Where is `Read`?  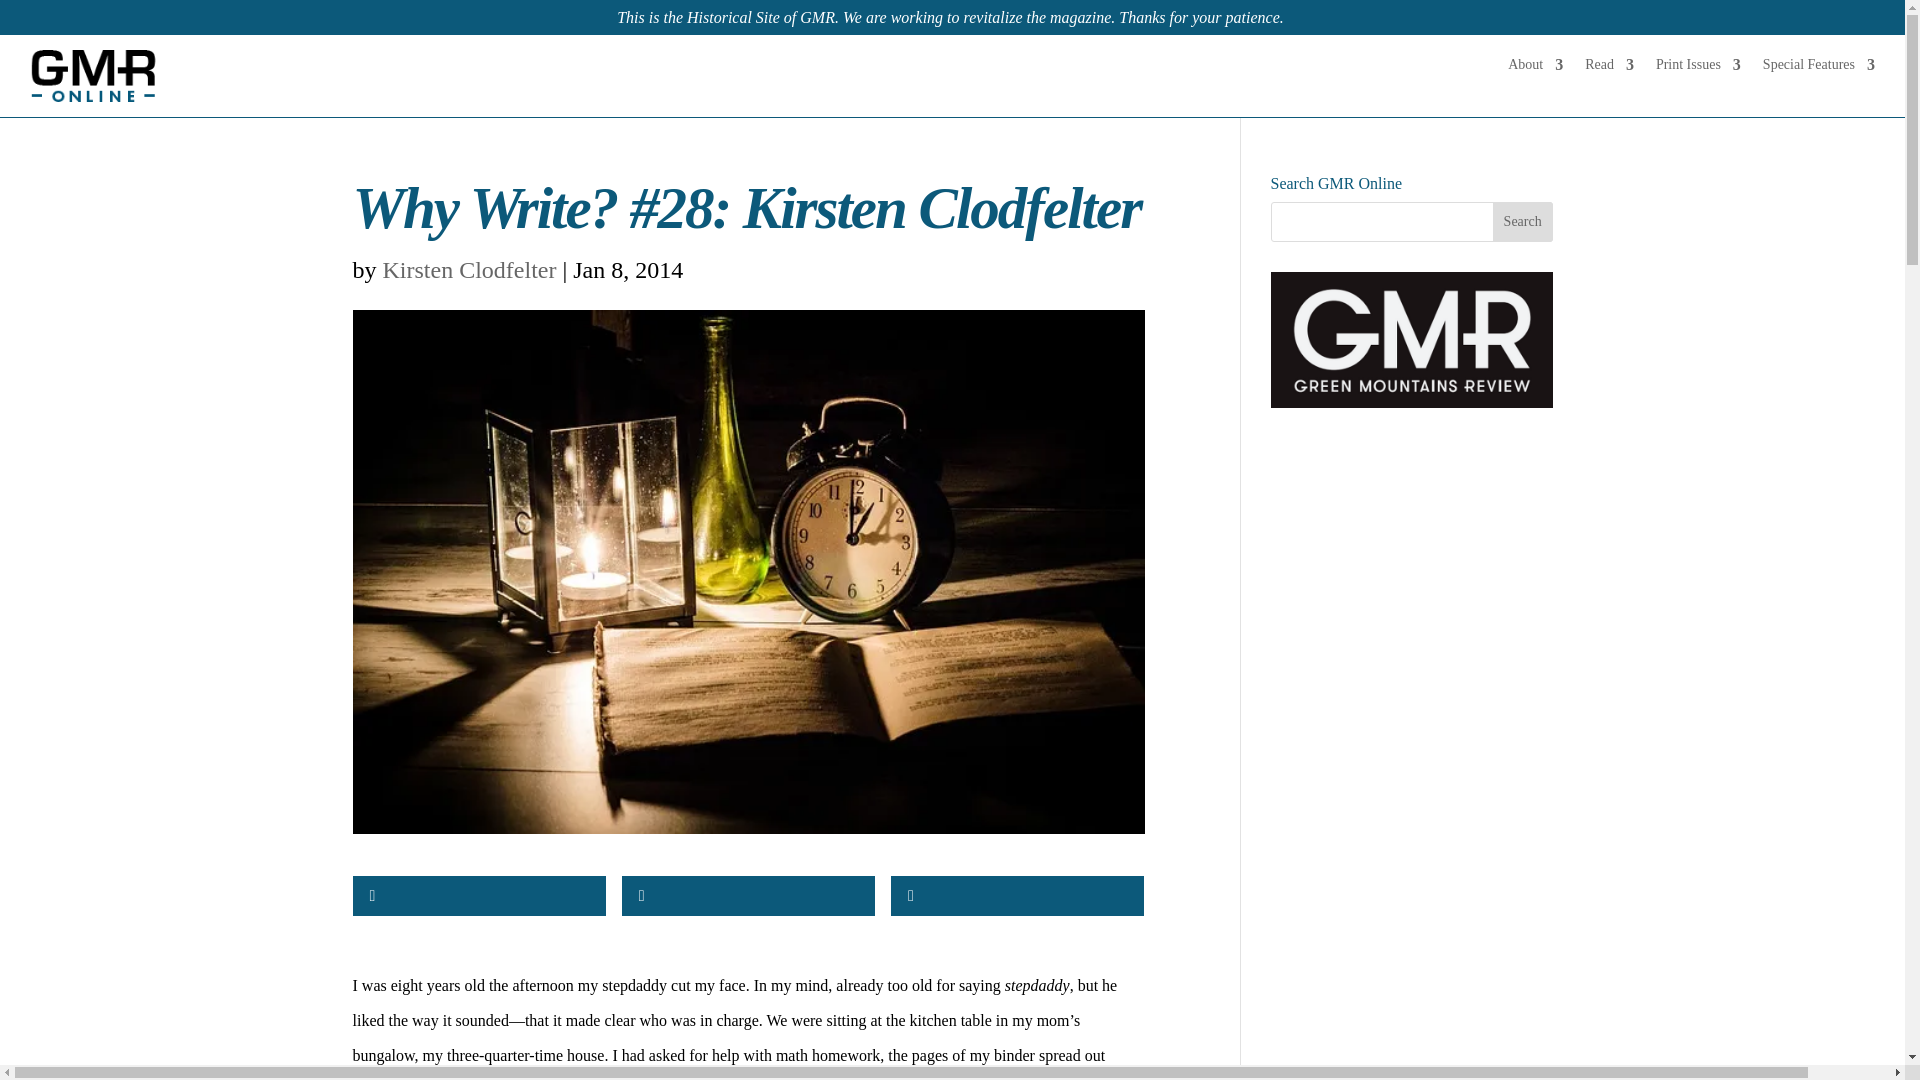
Read is located at coordinates (1609, 68).